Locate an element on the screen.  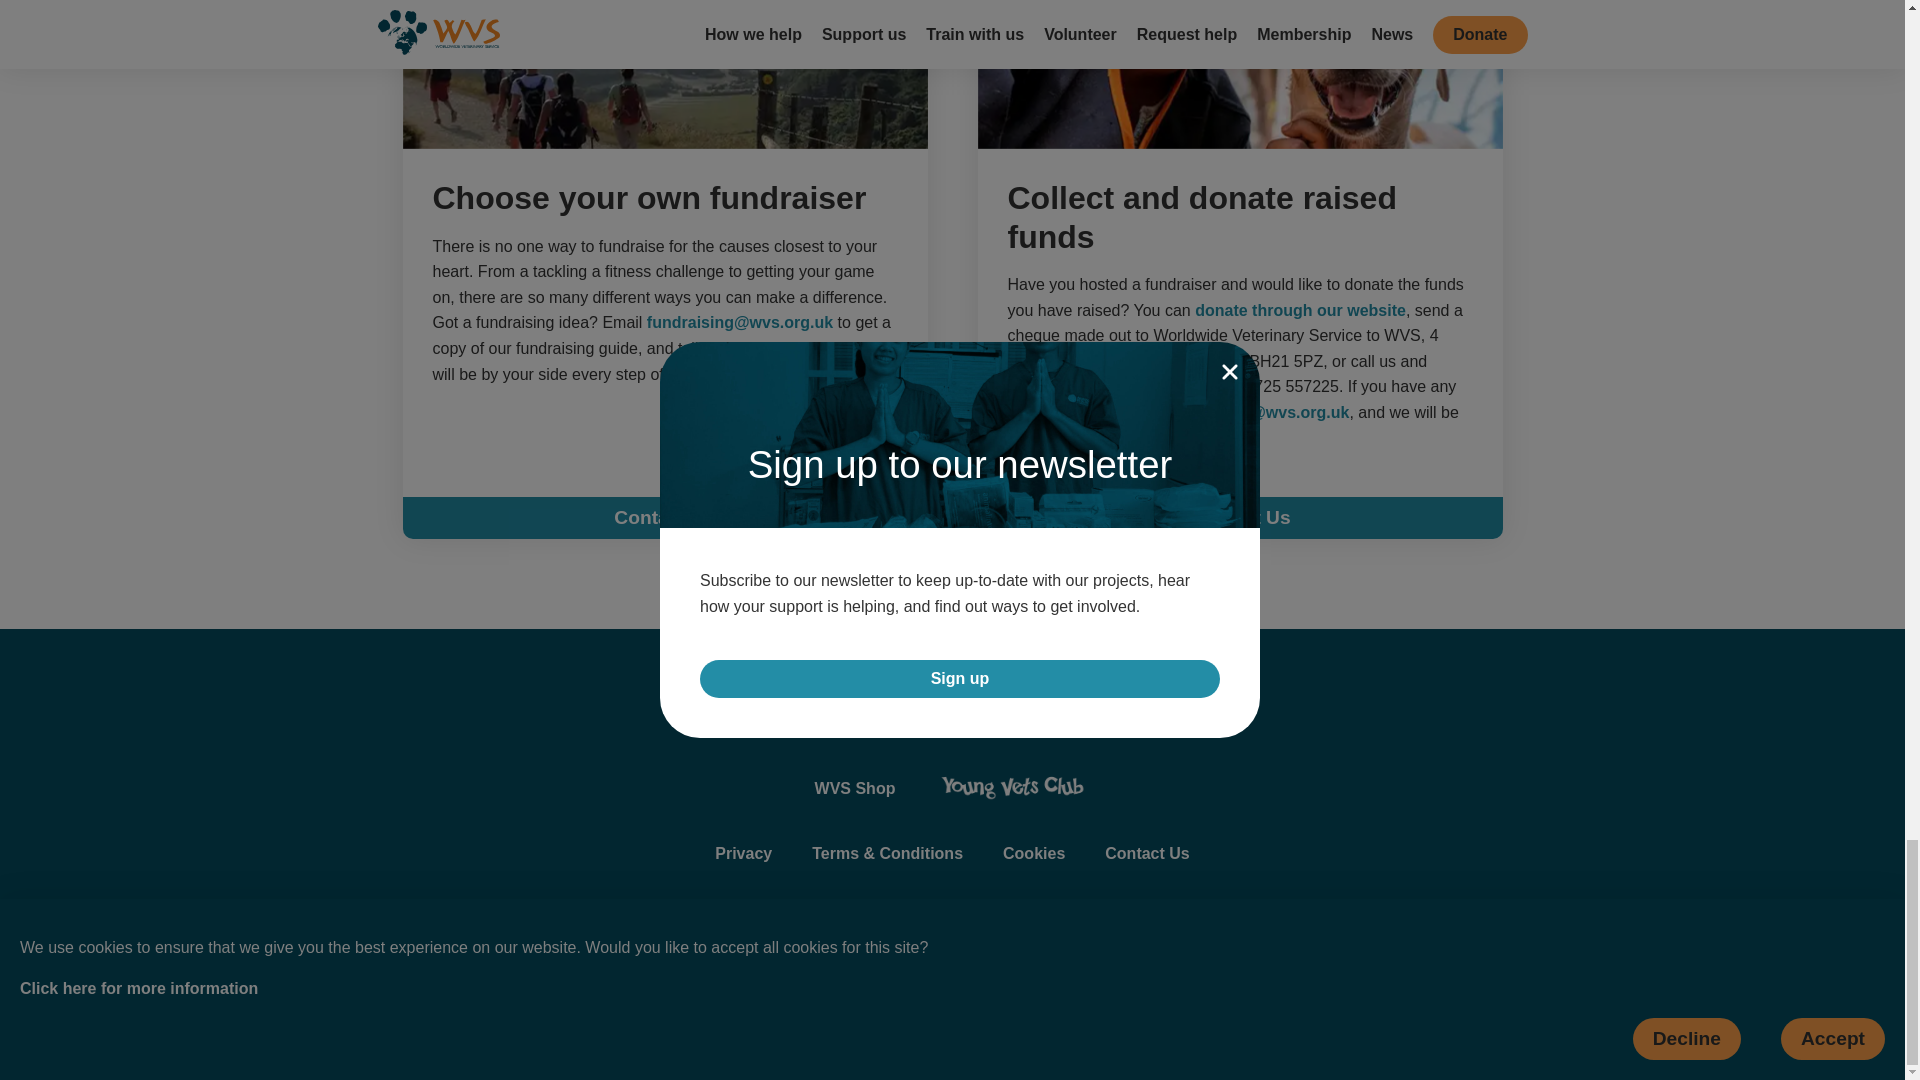
WVS Shop is located at coordinates (855, 788).